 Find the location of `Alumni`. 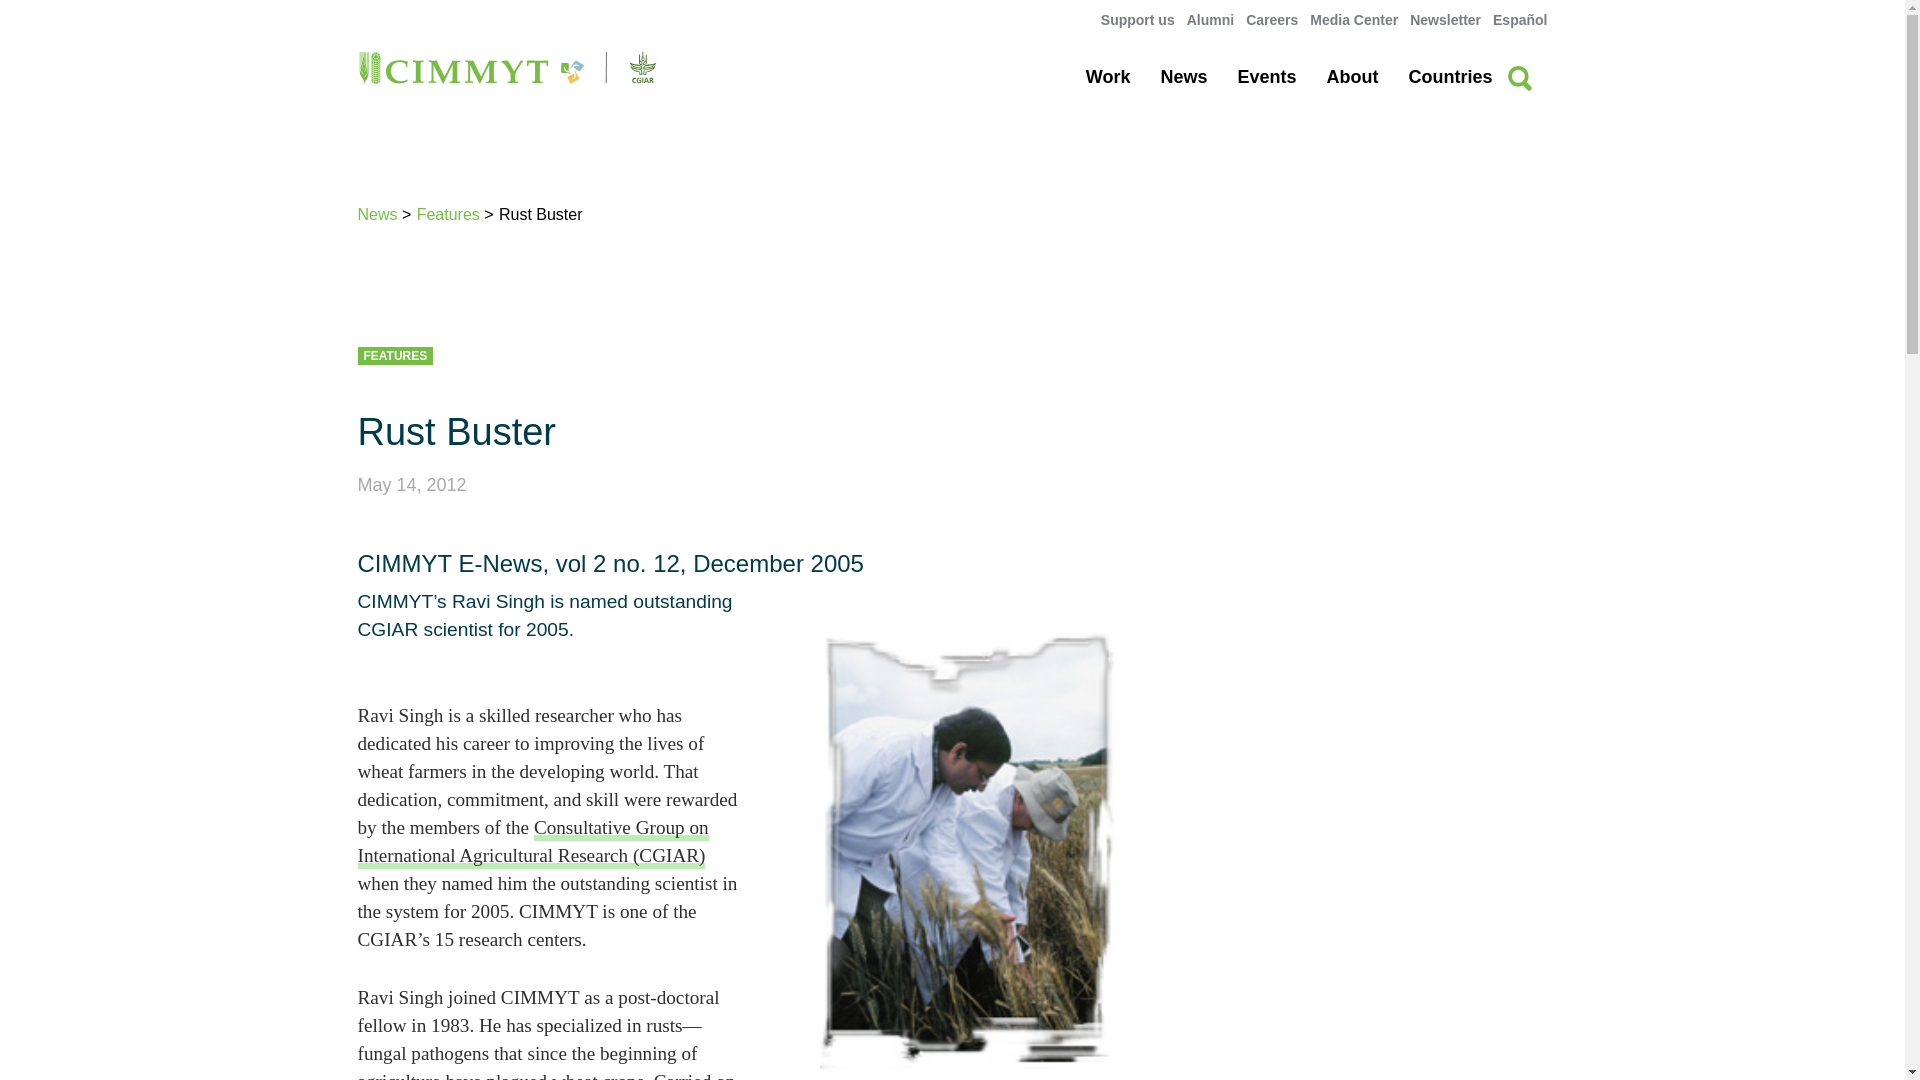

Alumni is located at coordinates (1210, 20).